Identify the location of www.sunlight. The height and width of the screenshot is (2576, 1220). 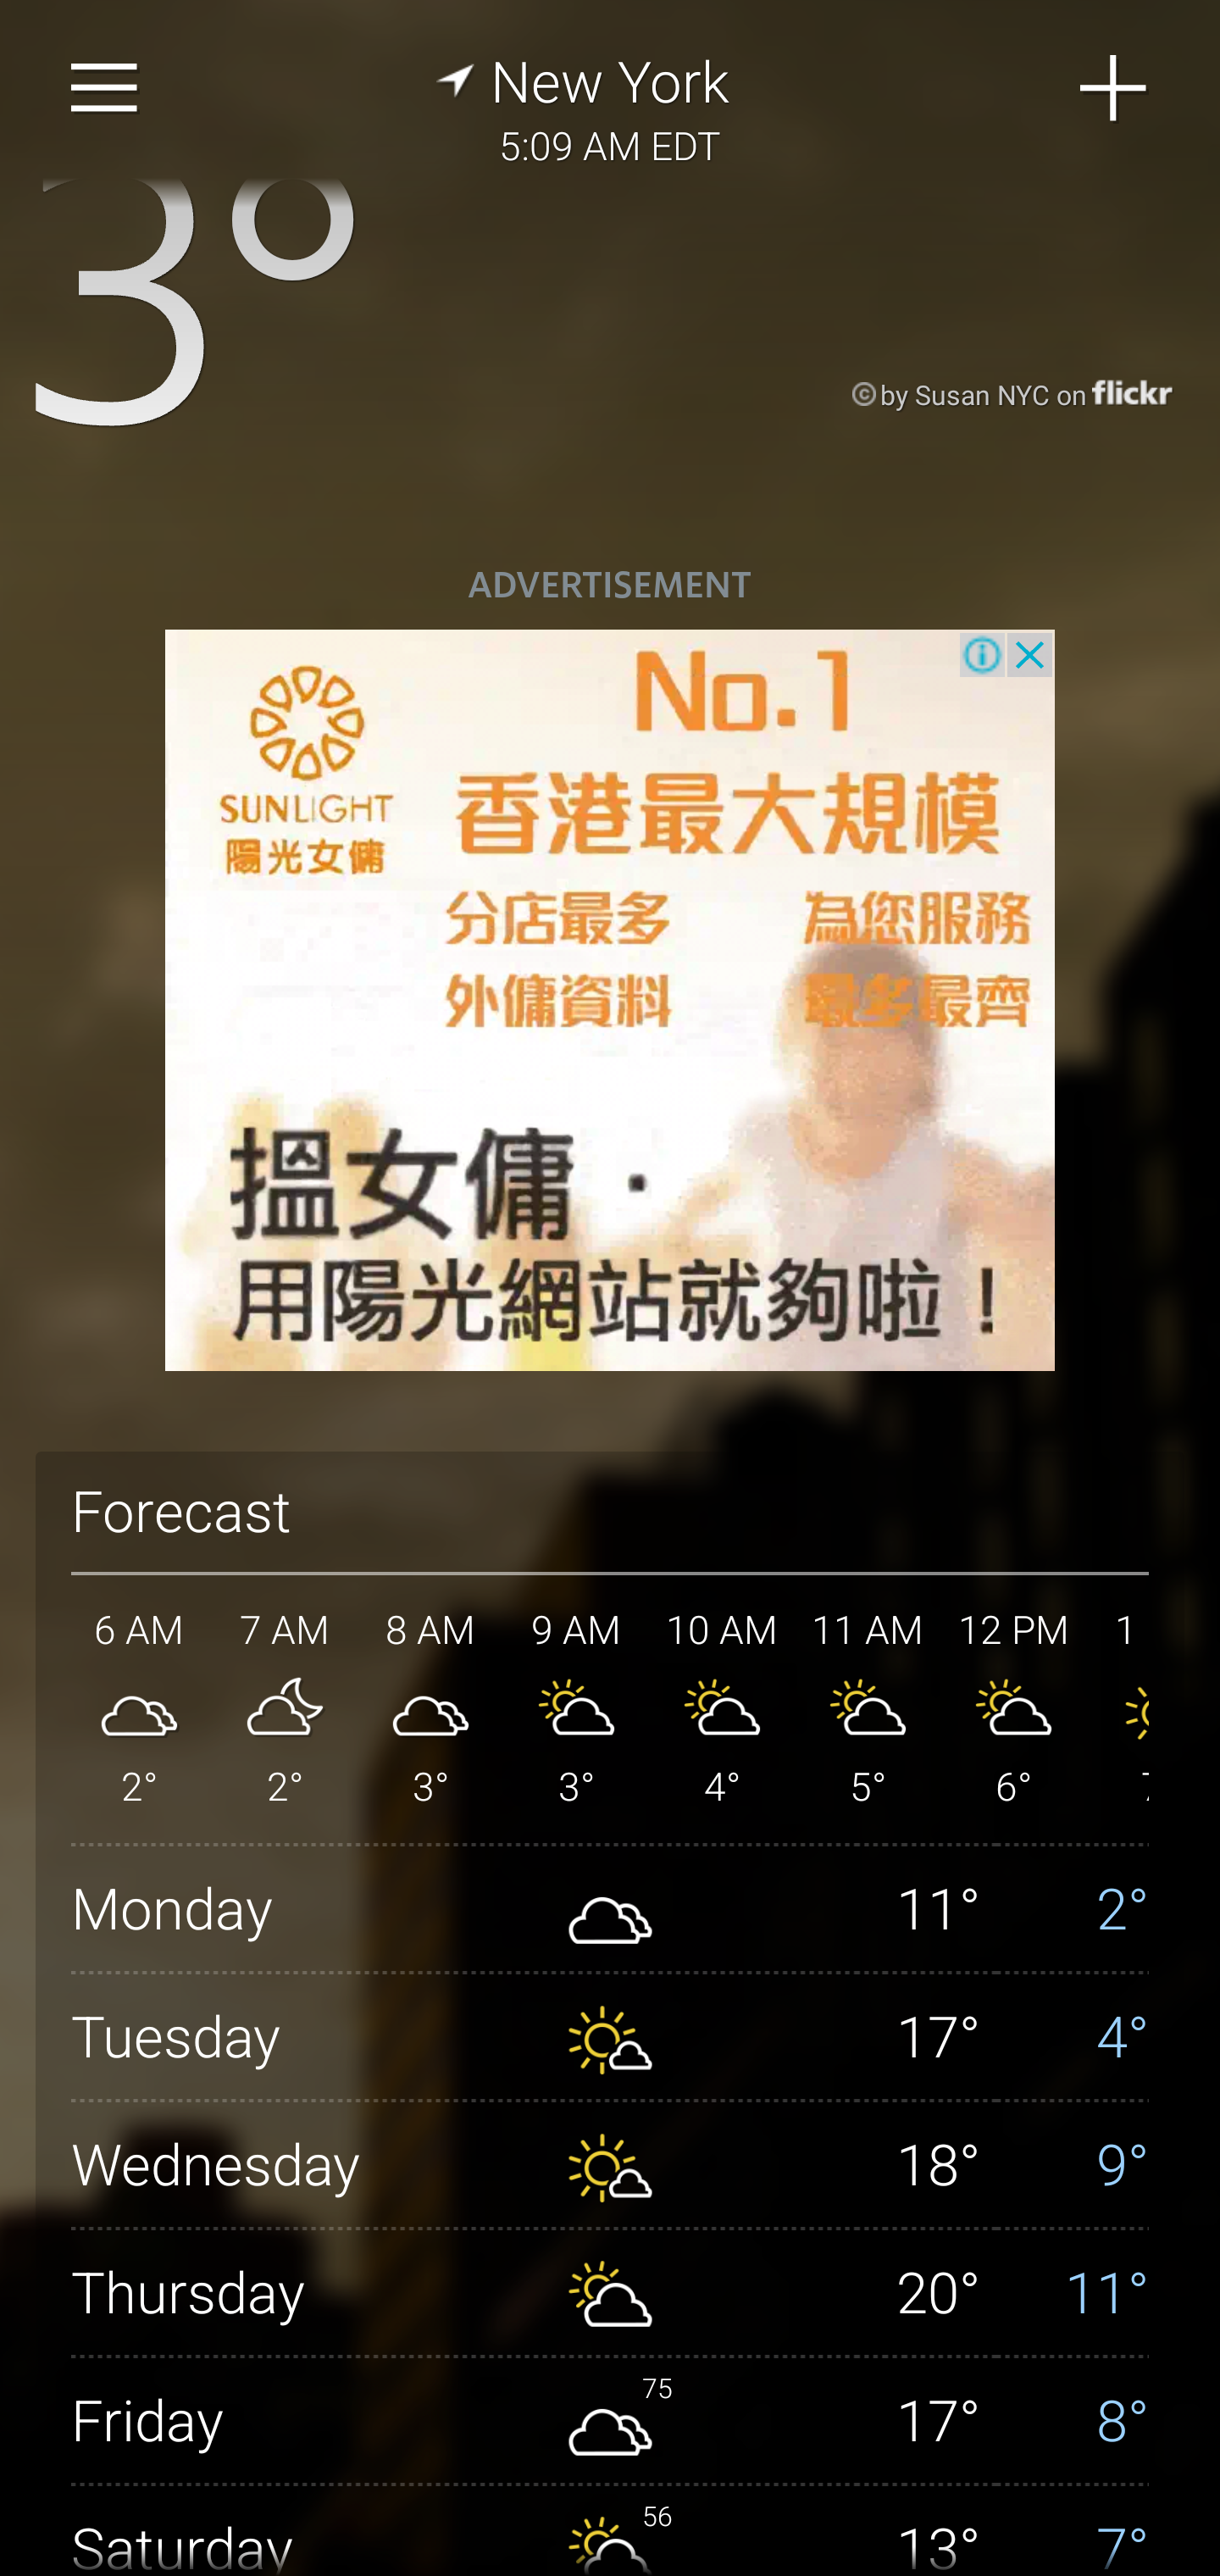
(610, 1000).